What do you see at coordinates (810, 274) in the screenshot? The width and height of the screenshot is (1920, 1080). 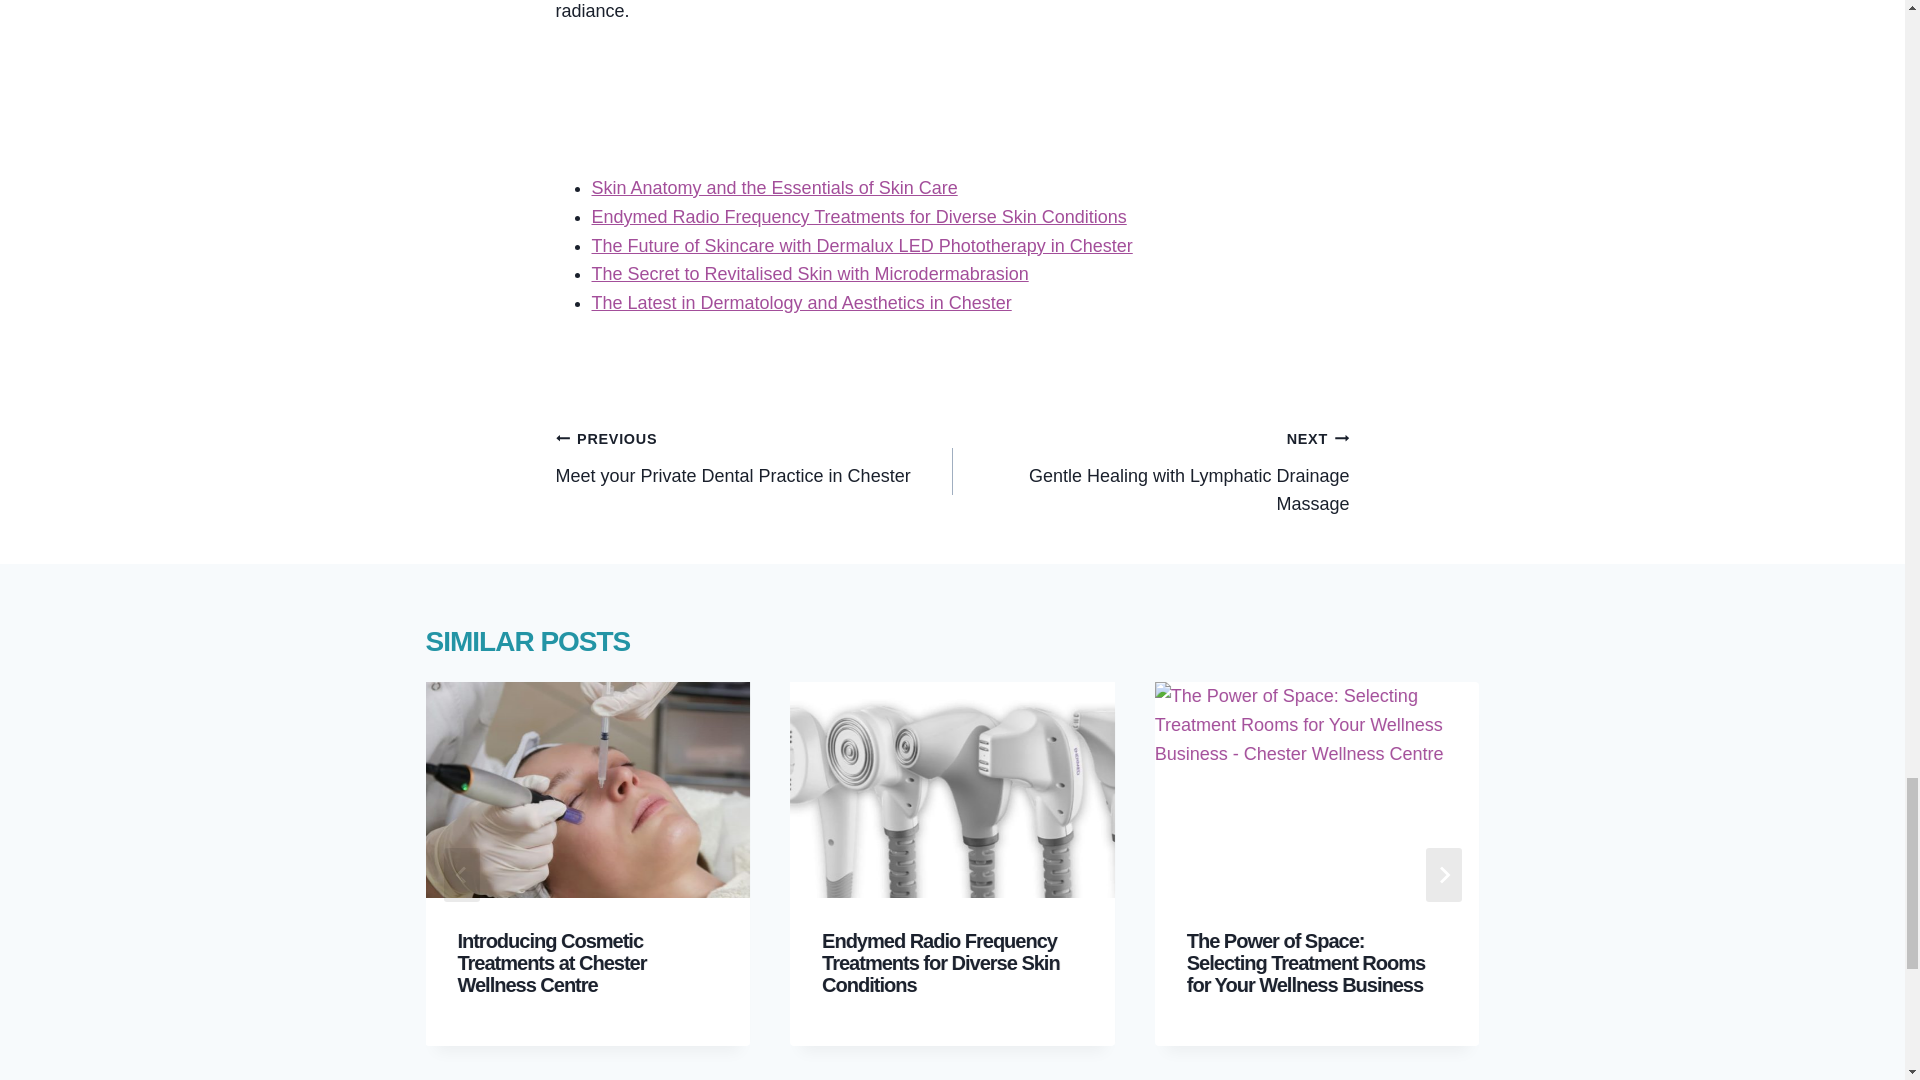 I see `The Secret to Revitalised Skin with Microdermabrasion` at bounding box center [810, 274].